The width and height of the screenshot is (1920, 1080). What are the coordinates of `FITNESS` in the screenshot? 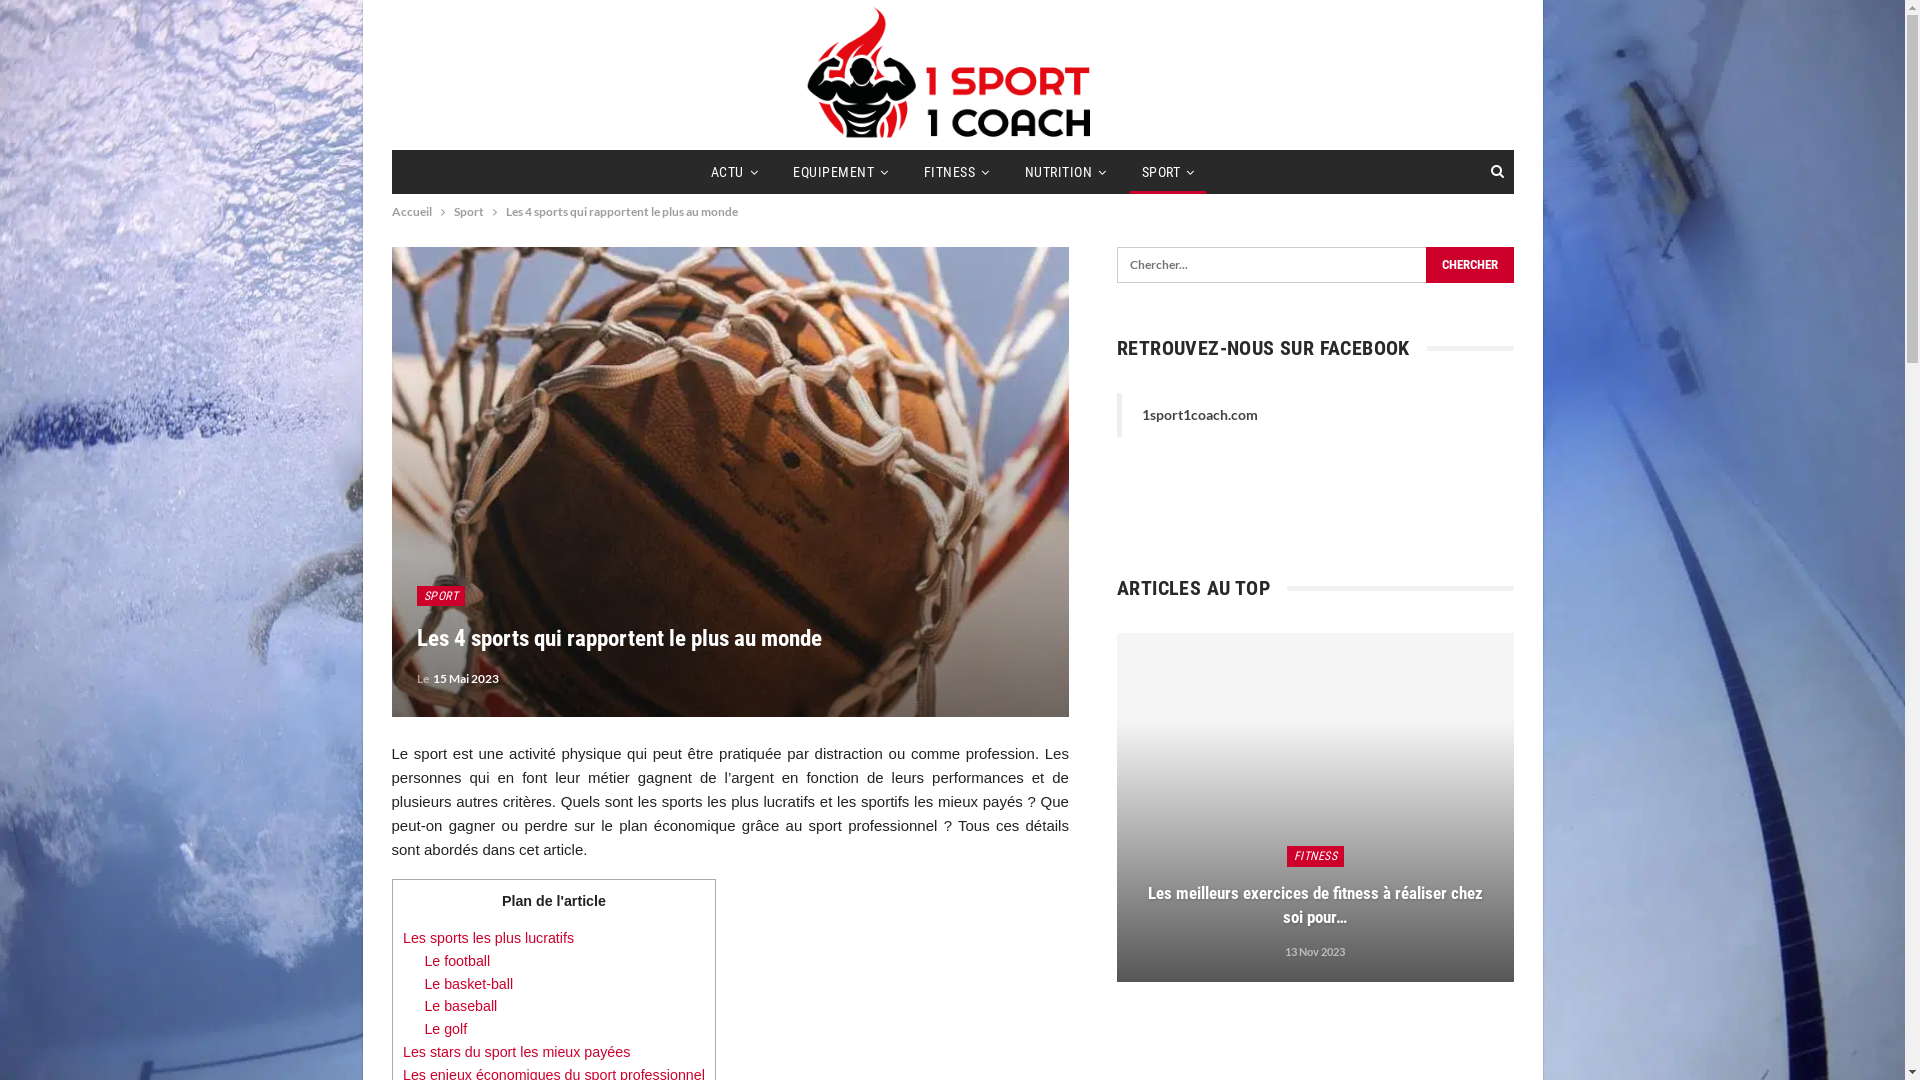 It's located at (957, 172).